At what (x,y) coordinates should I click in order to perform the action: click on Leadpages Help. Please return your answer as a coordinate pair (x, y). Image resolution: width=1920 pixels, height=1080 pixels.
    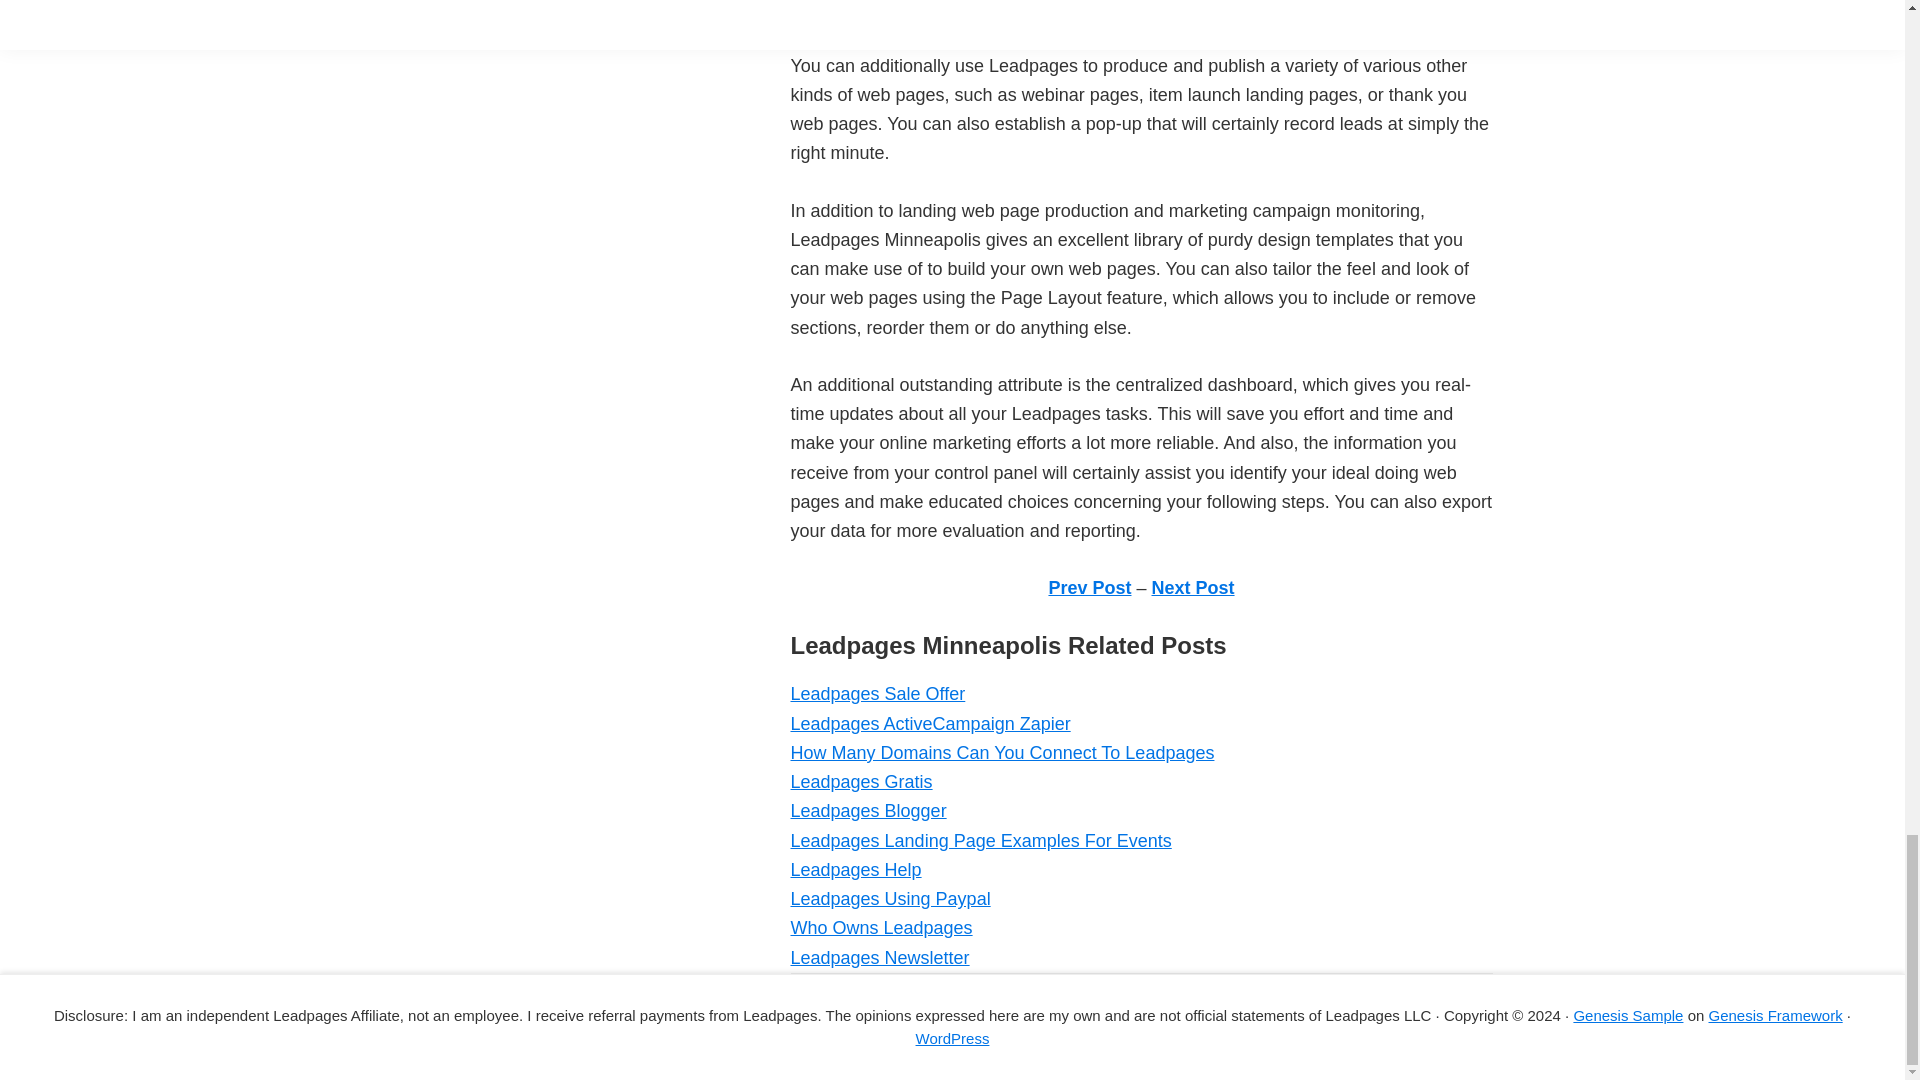
    Looking at the image, I should click on (855, 870).